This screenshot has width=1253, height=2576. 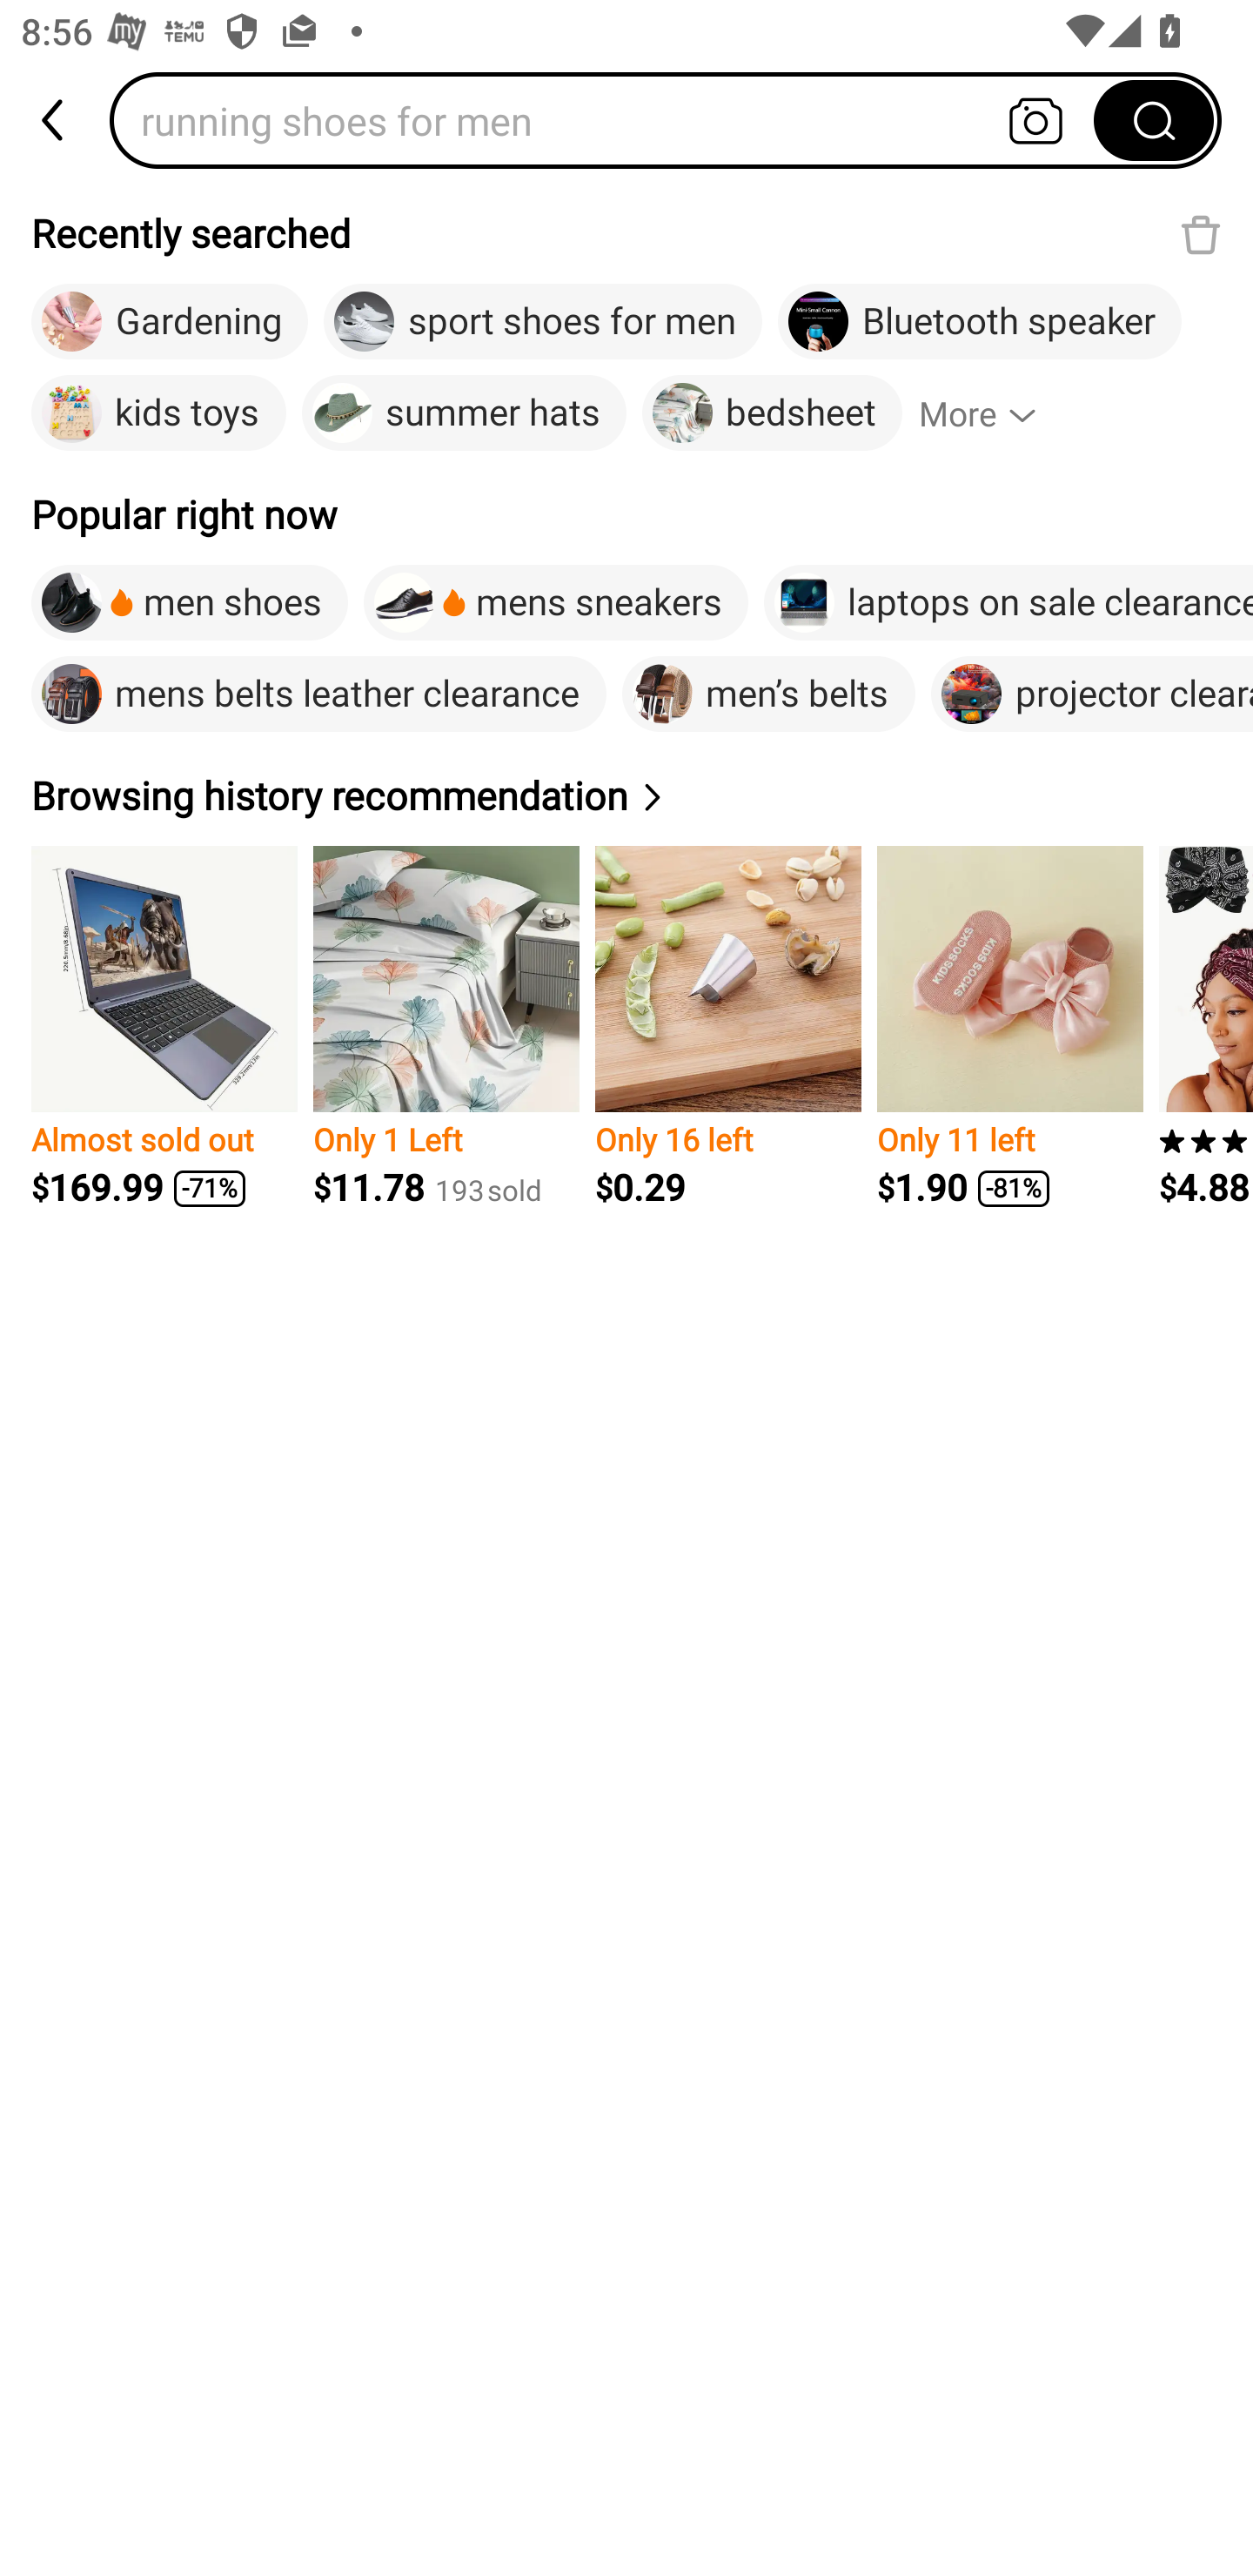 I want to click on sport shoes for men, so click(x=542, y=322).